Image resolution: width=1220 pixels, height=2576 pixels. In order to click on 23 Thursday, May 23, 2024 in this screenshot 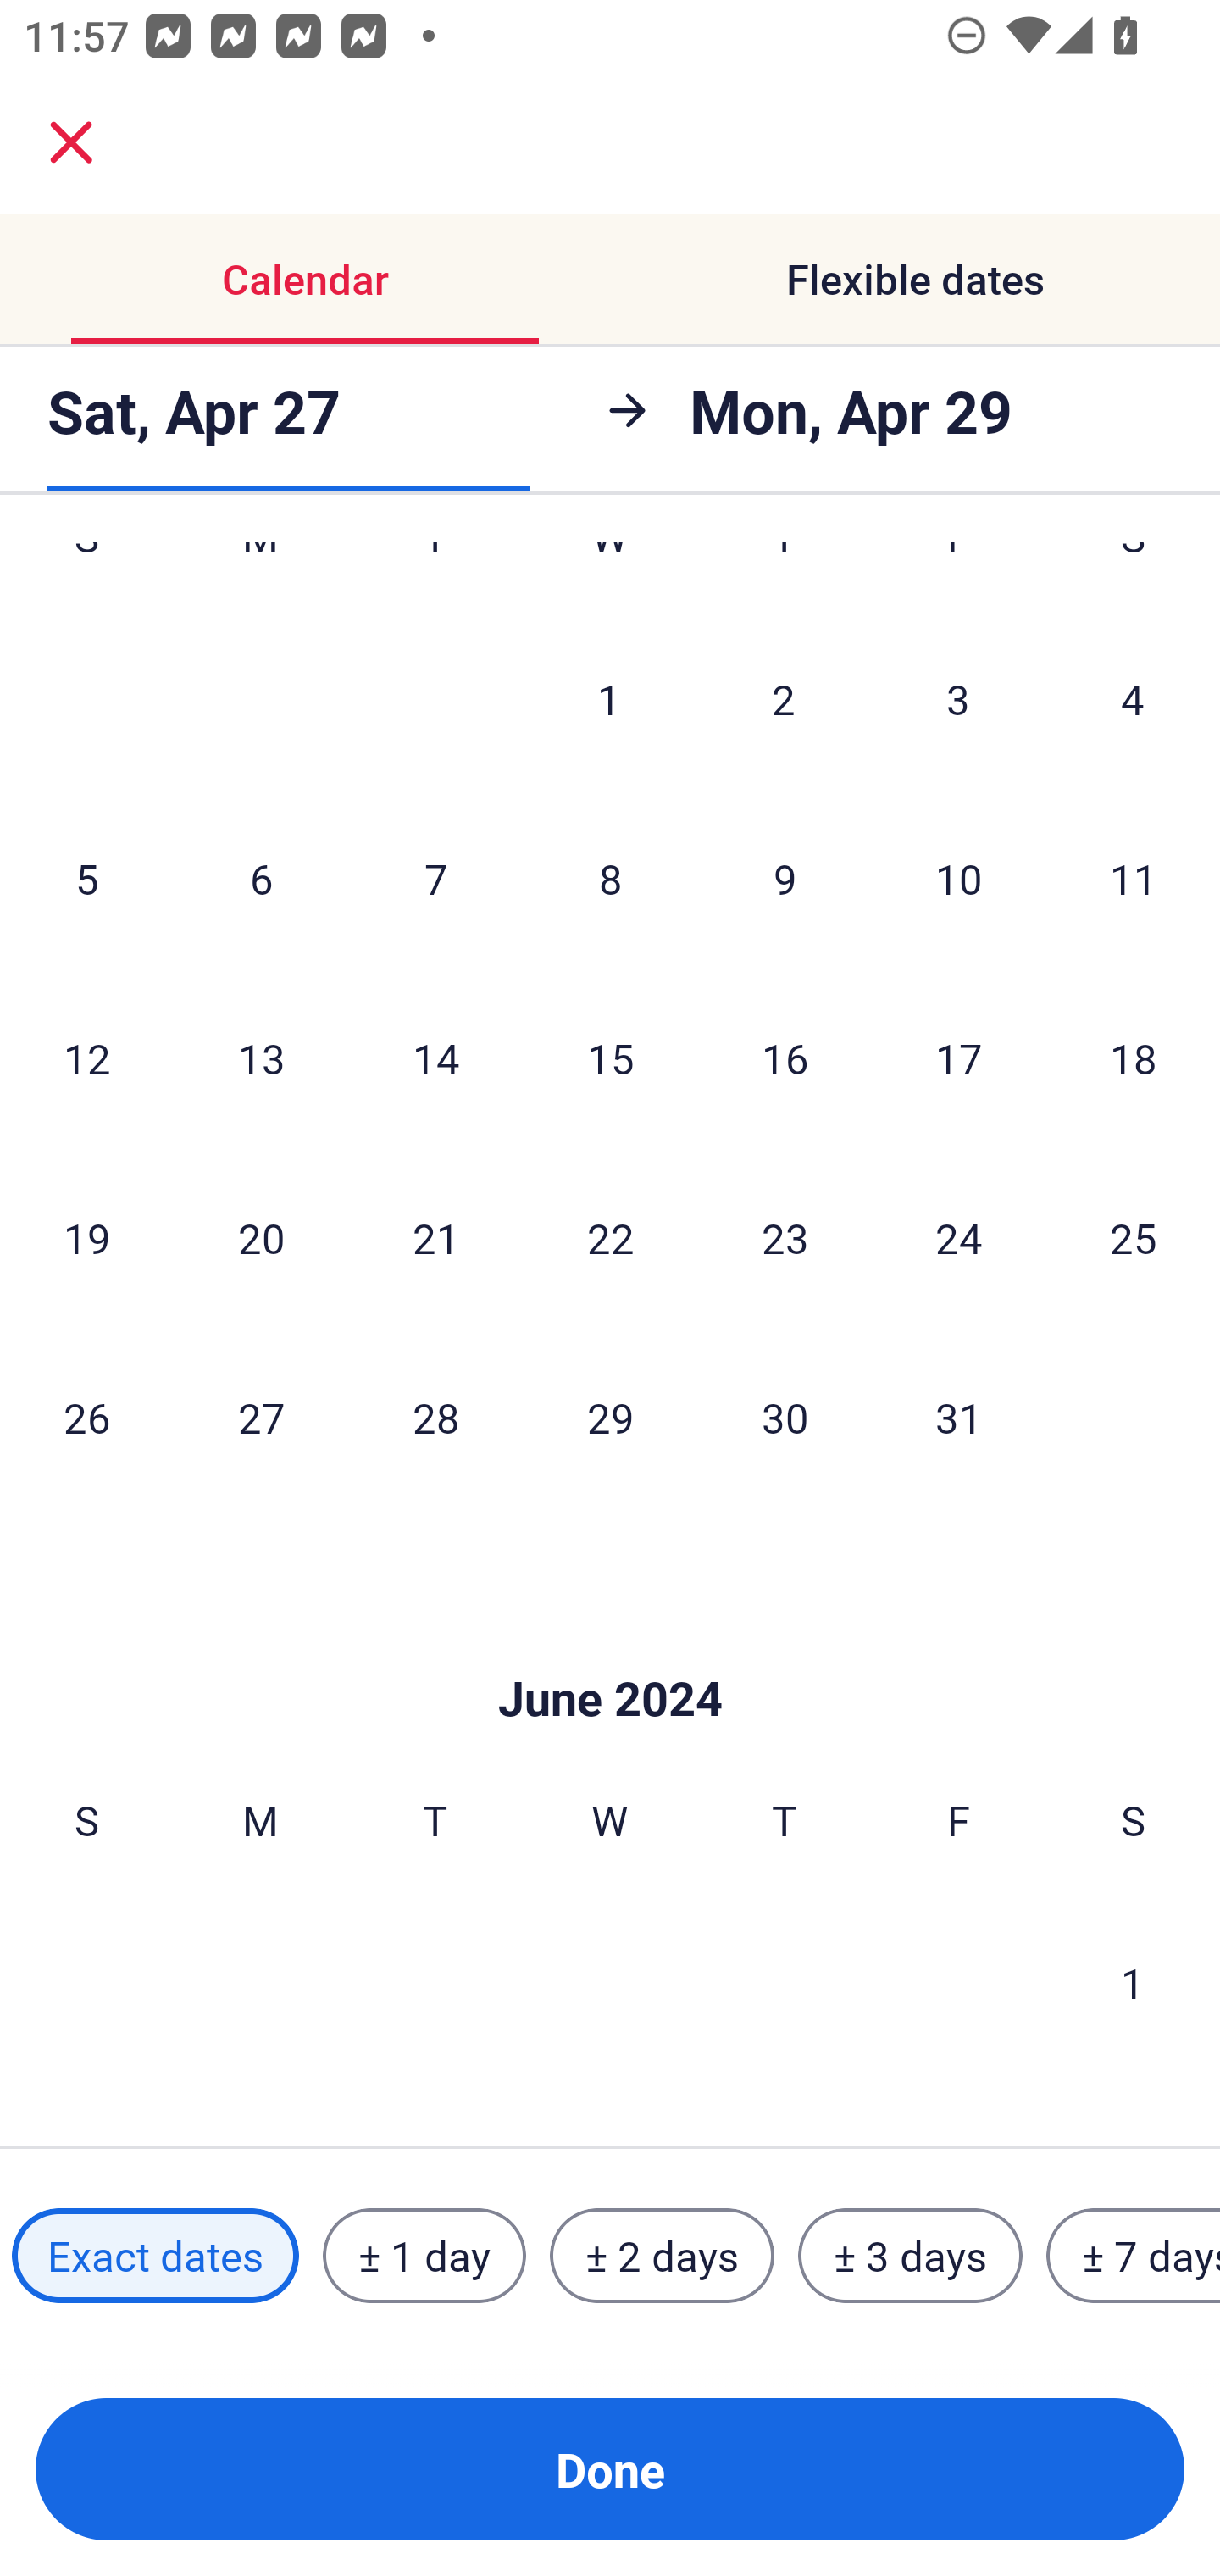, I will do `click(785, 1237)`.